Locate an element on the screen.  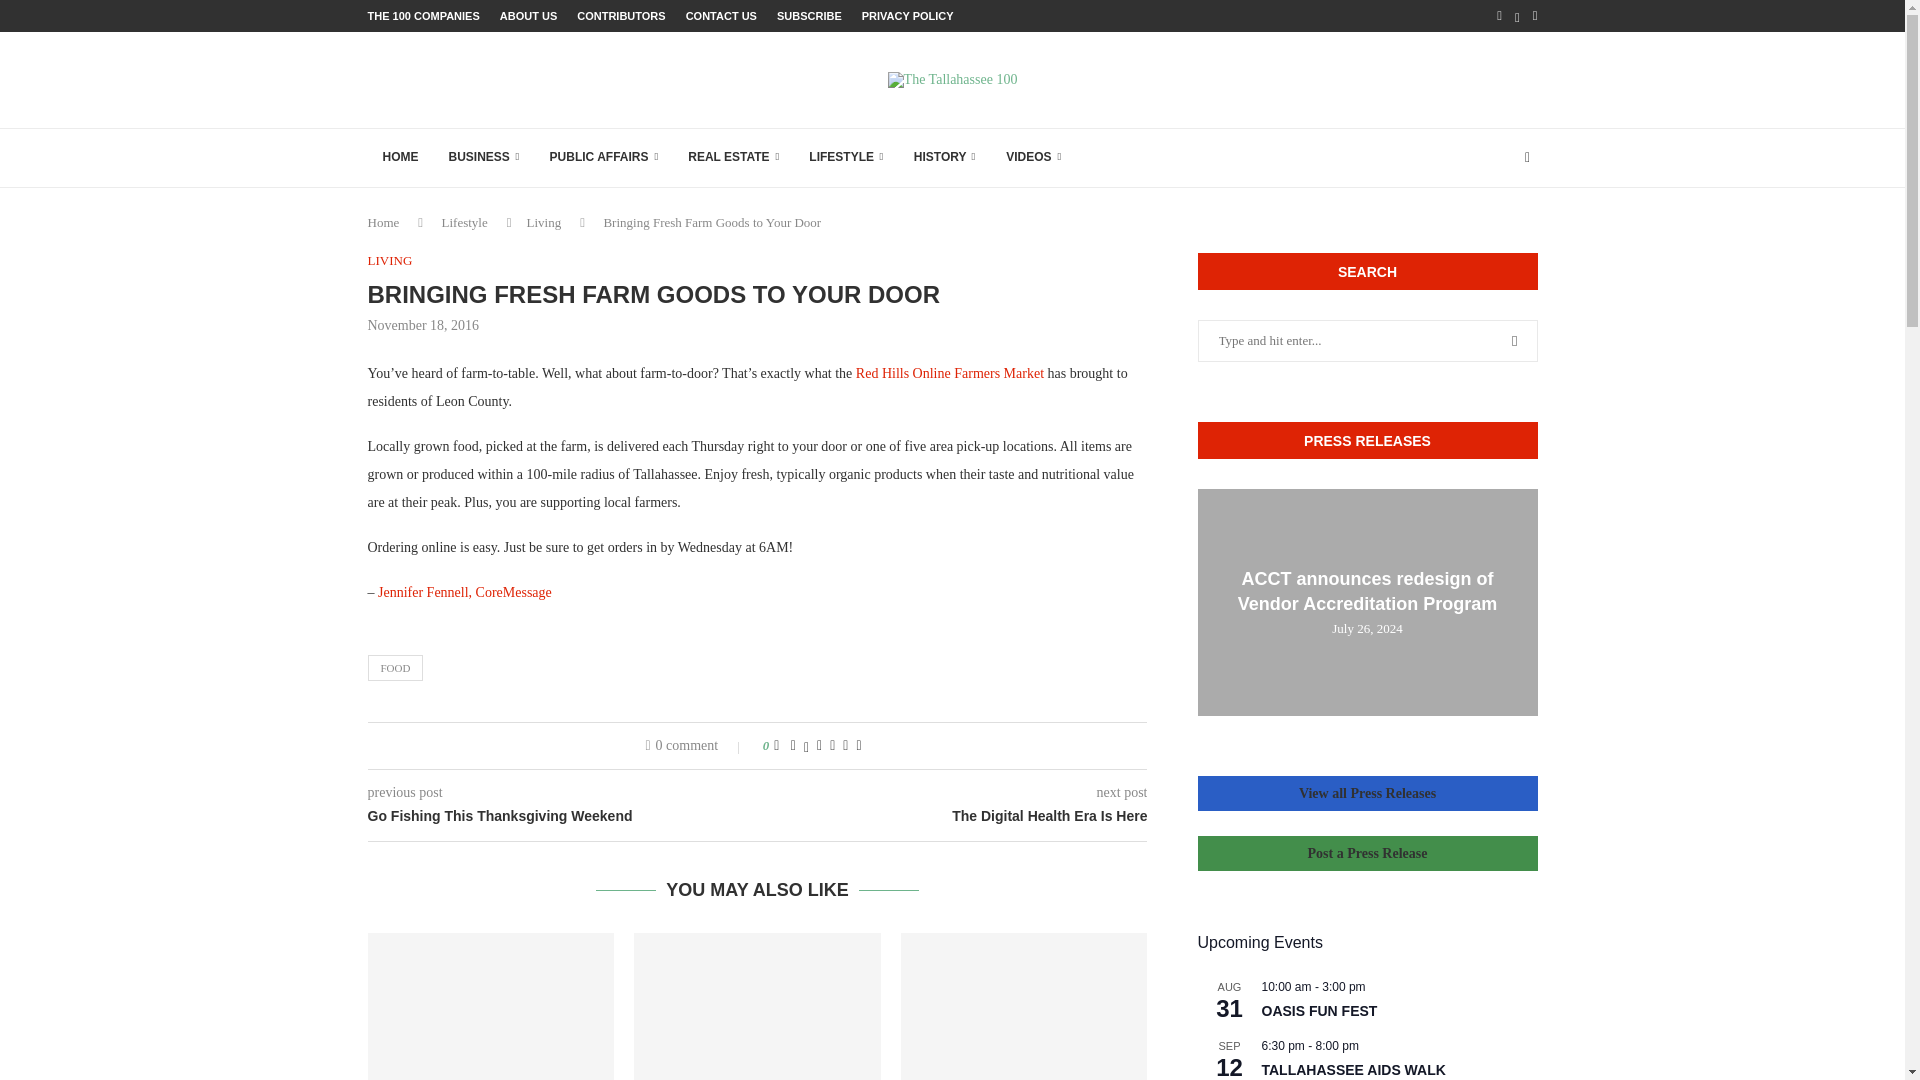
HISTORY is located at coordinates (944, 158).